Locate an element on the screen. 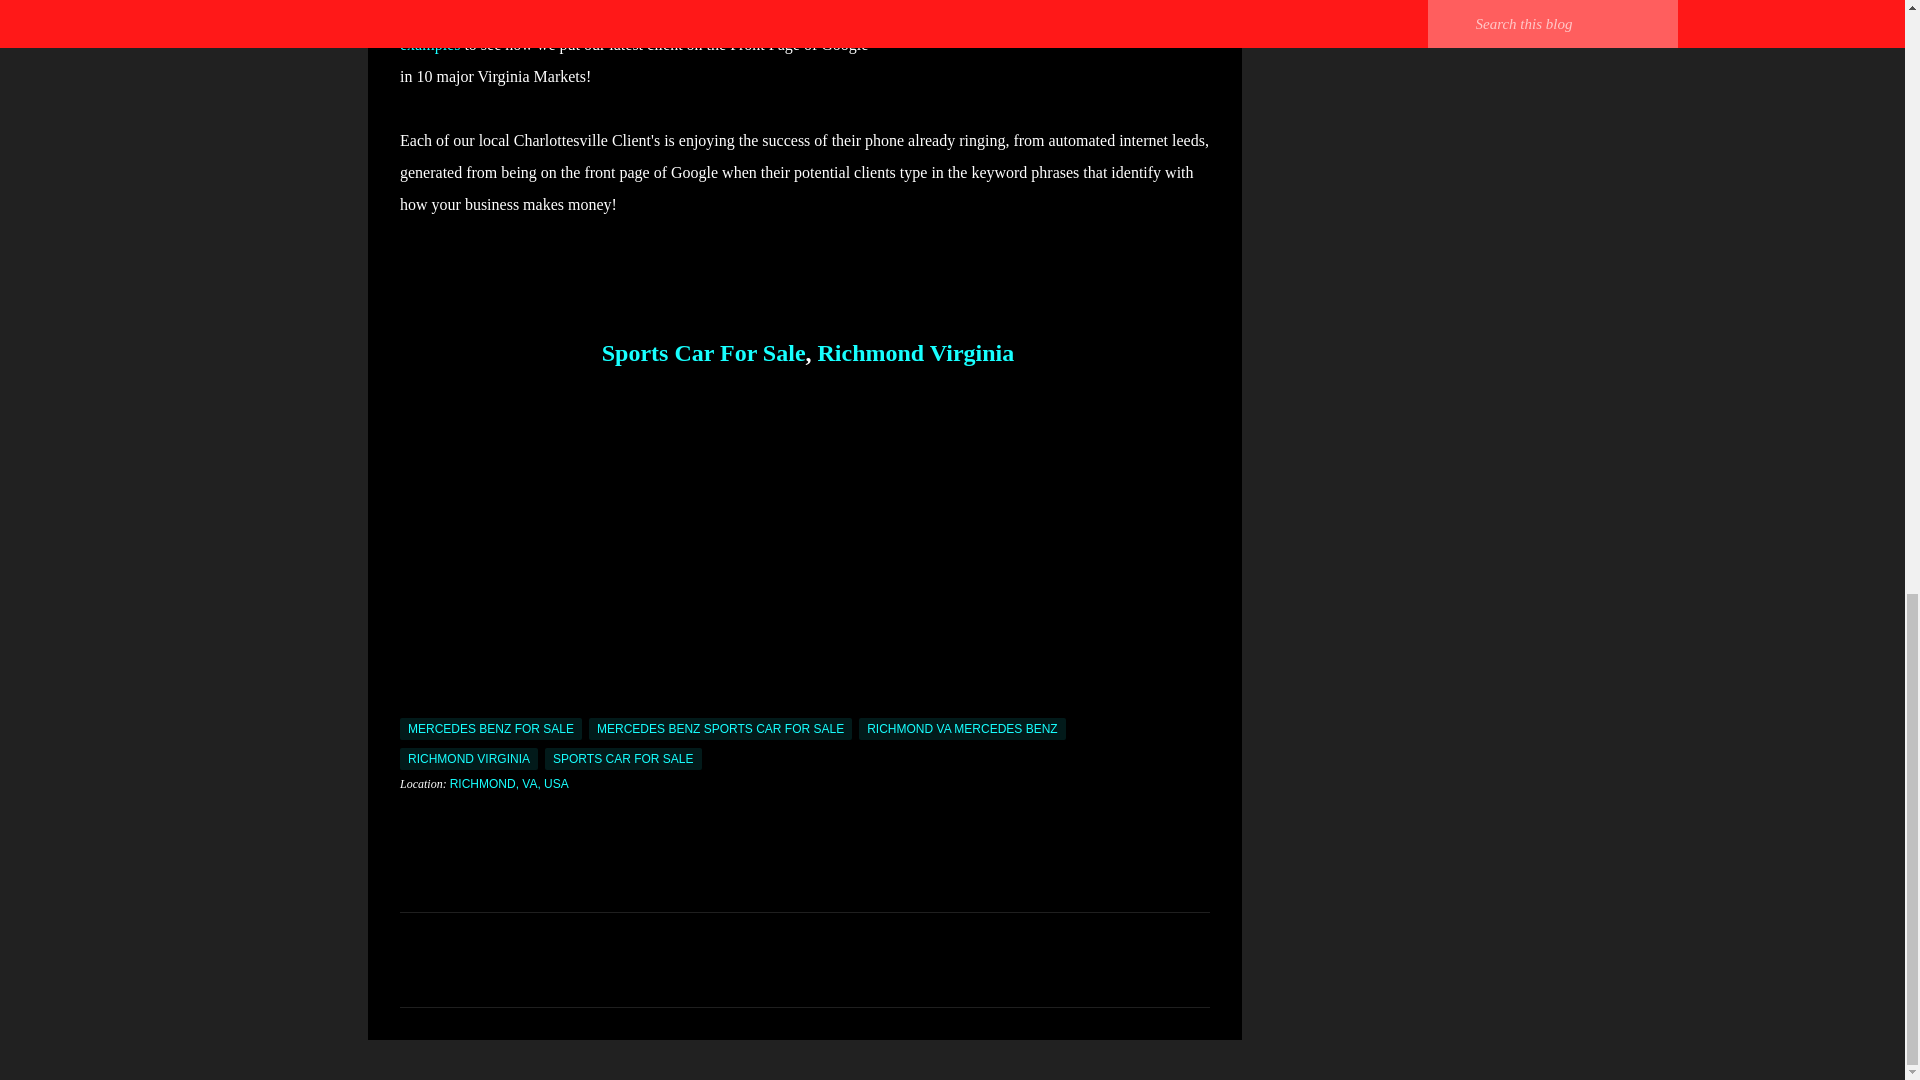  MERCEDES BENZ SPORTS CAR FOR SALE is located at coordinates (720, 728).